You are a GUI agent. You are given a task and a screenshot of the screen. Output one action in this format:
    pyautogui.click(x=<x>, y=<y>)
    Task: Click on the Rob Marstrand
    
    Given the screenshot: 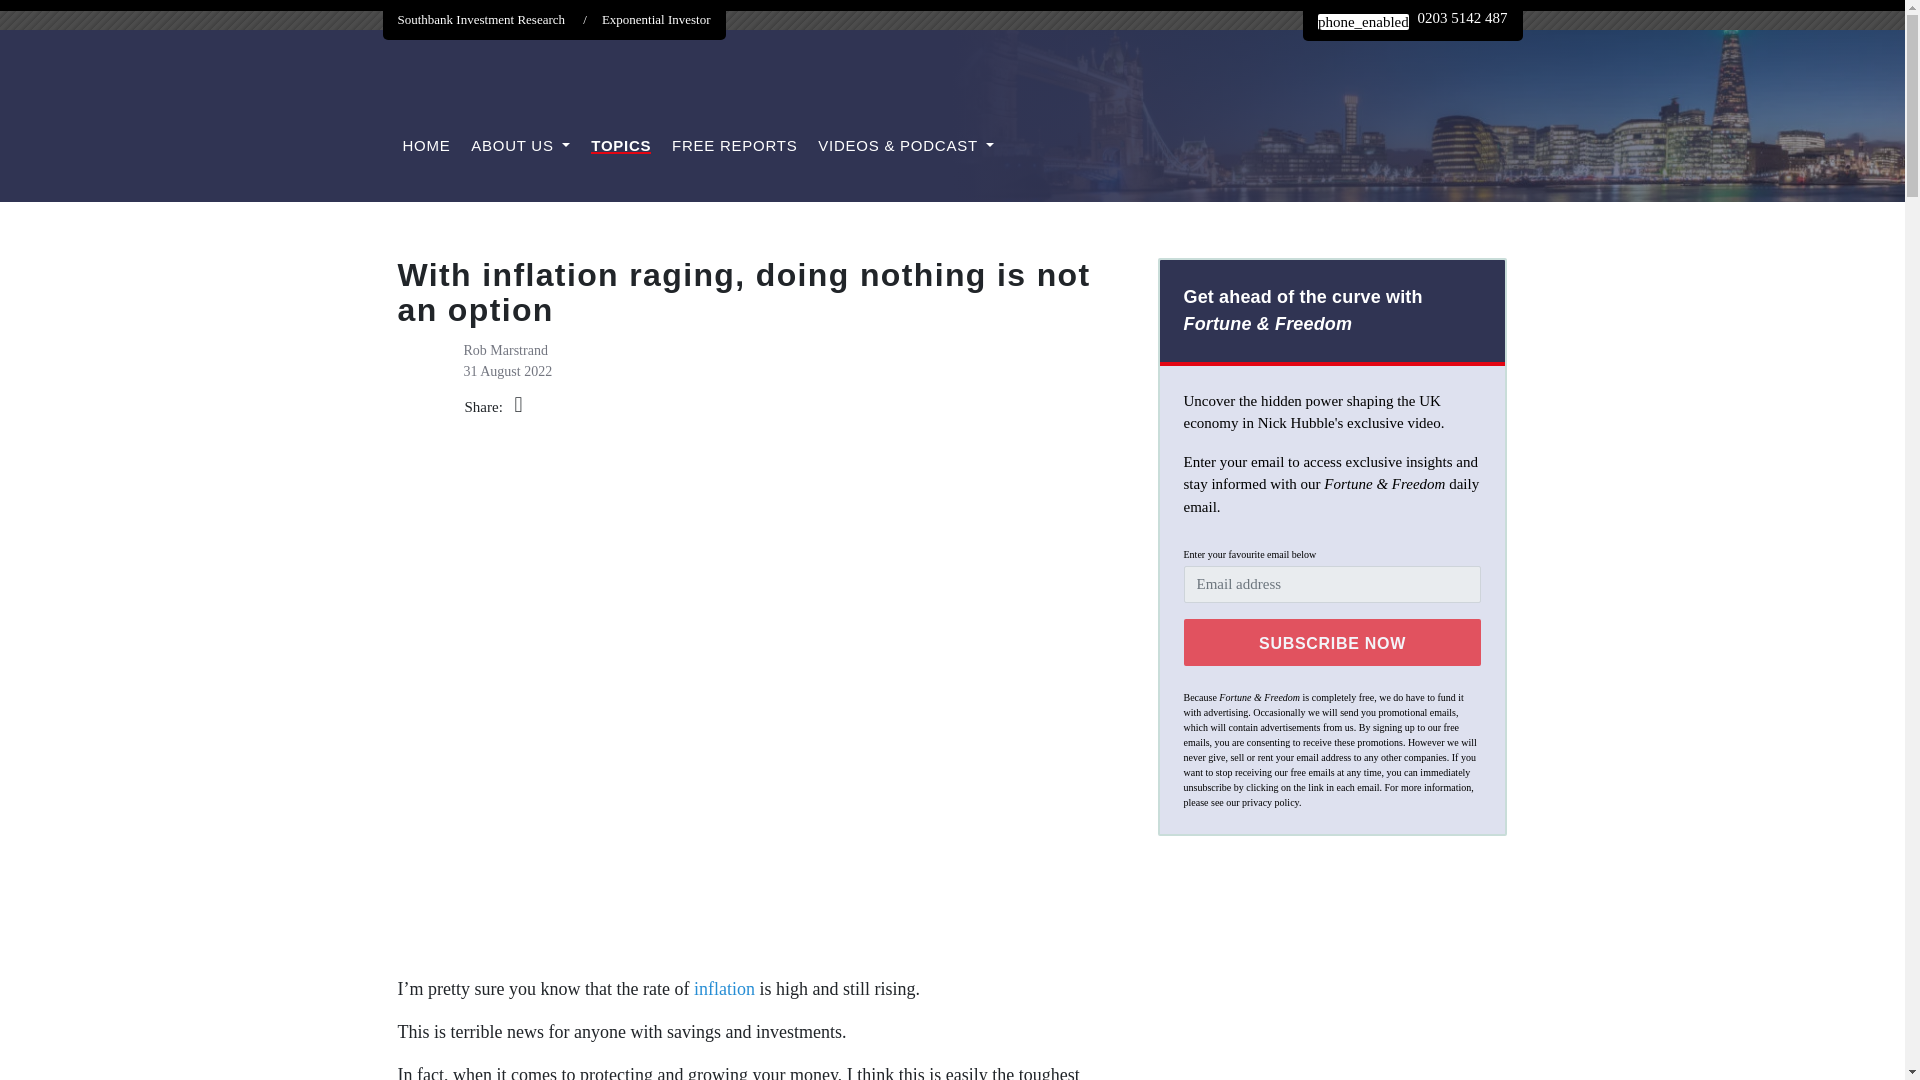 What is the action you would take?
    pyautogui.click(x=506, y=350)
    